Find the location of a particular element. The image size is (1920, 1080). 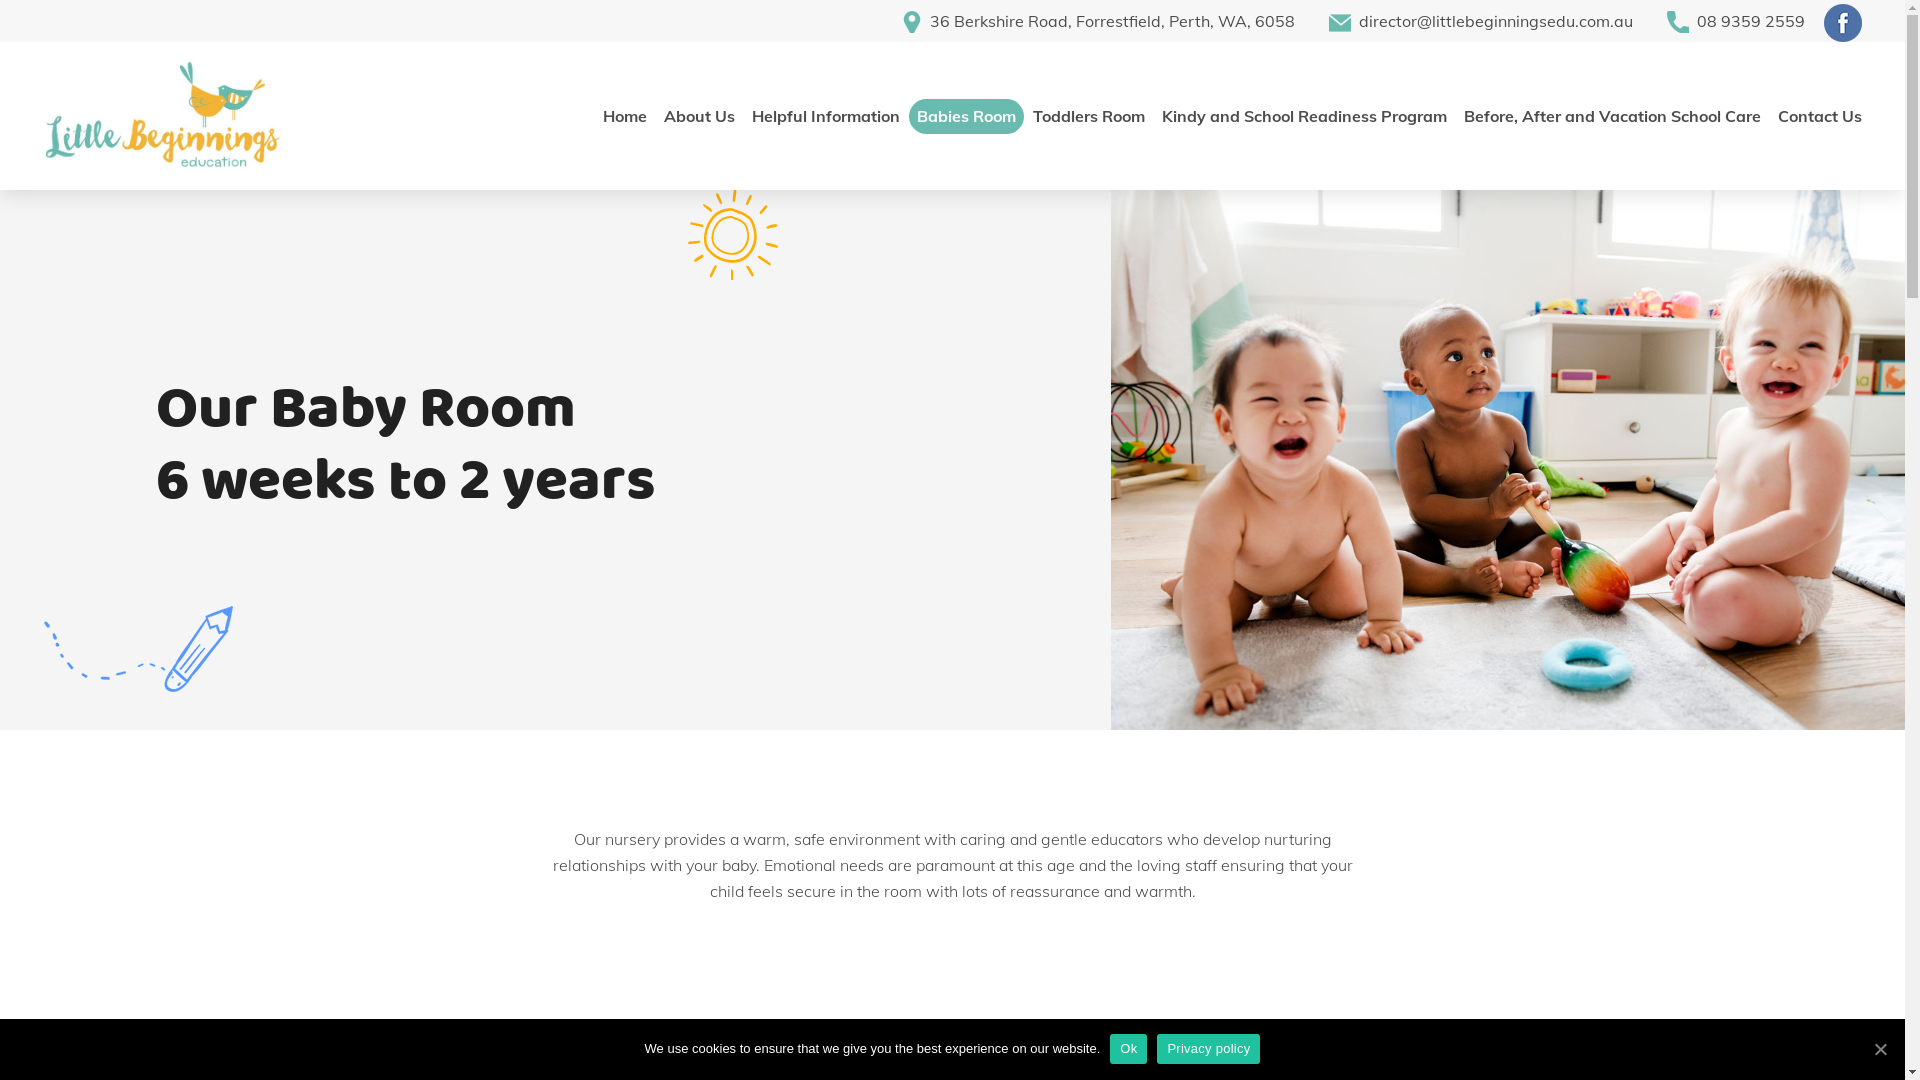

About Us is located at coordinates (700, 116).